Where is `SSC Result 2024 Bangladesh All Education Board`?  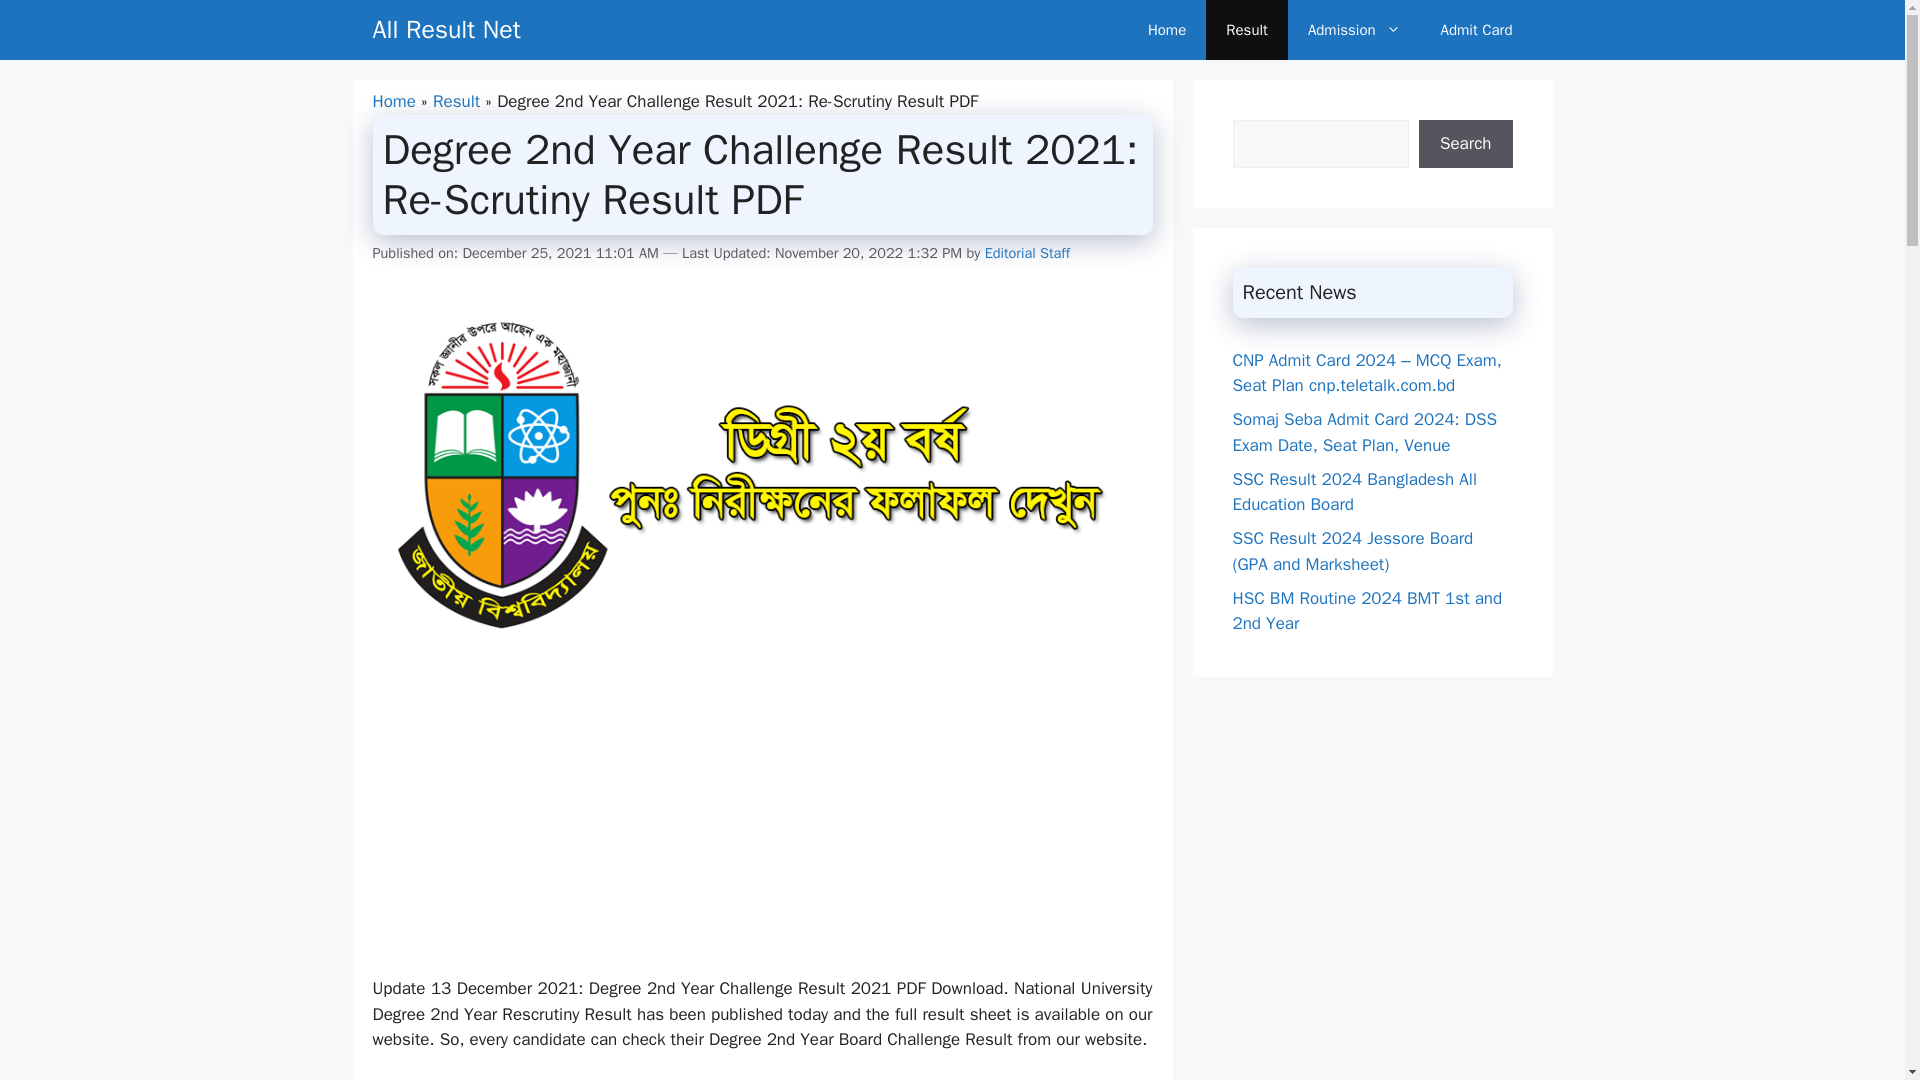 SSC Result 2024 Bangladesh All Education Board is located at coordinates (1354, 491).